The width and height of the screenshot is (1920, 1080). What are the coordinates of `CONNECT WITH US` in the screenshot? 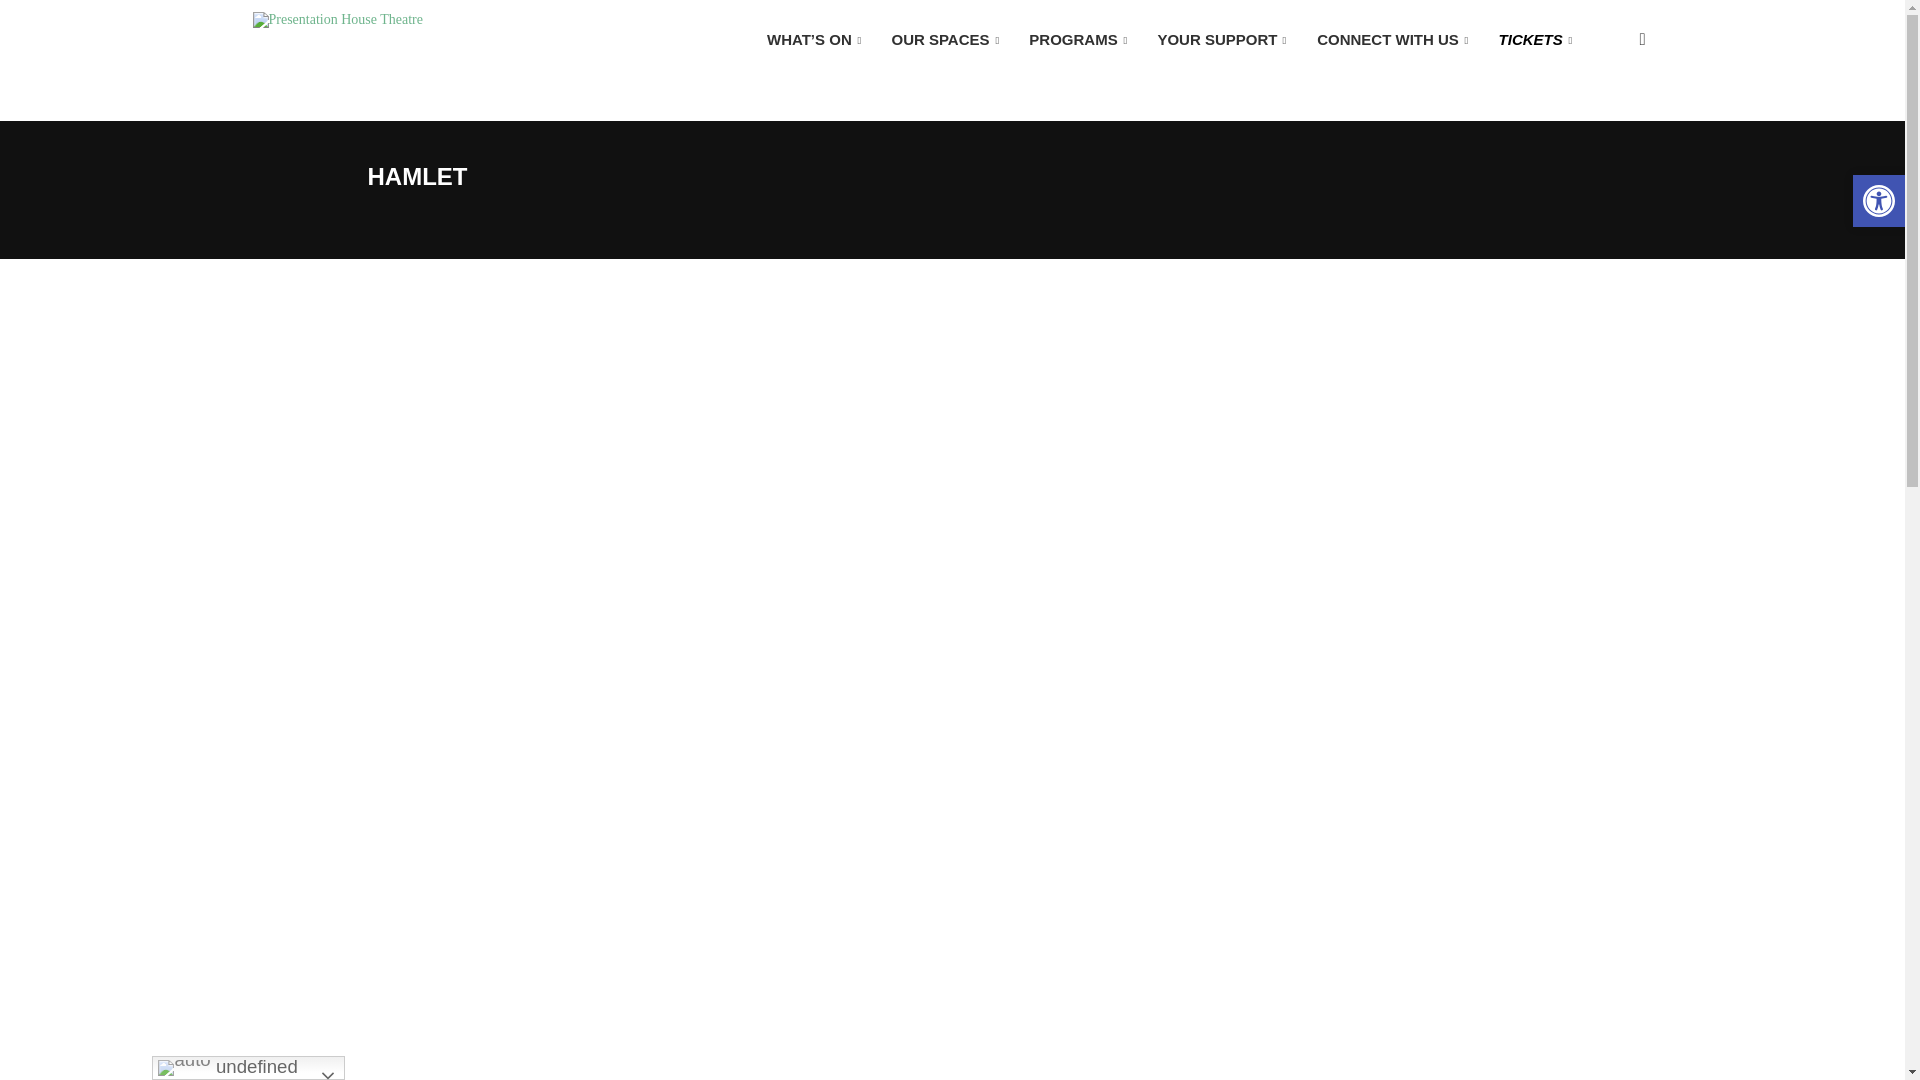 It's located at (1392, 40).